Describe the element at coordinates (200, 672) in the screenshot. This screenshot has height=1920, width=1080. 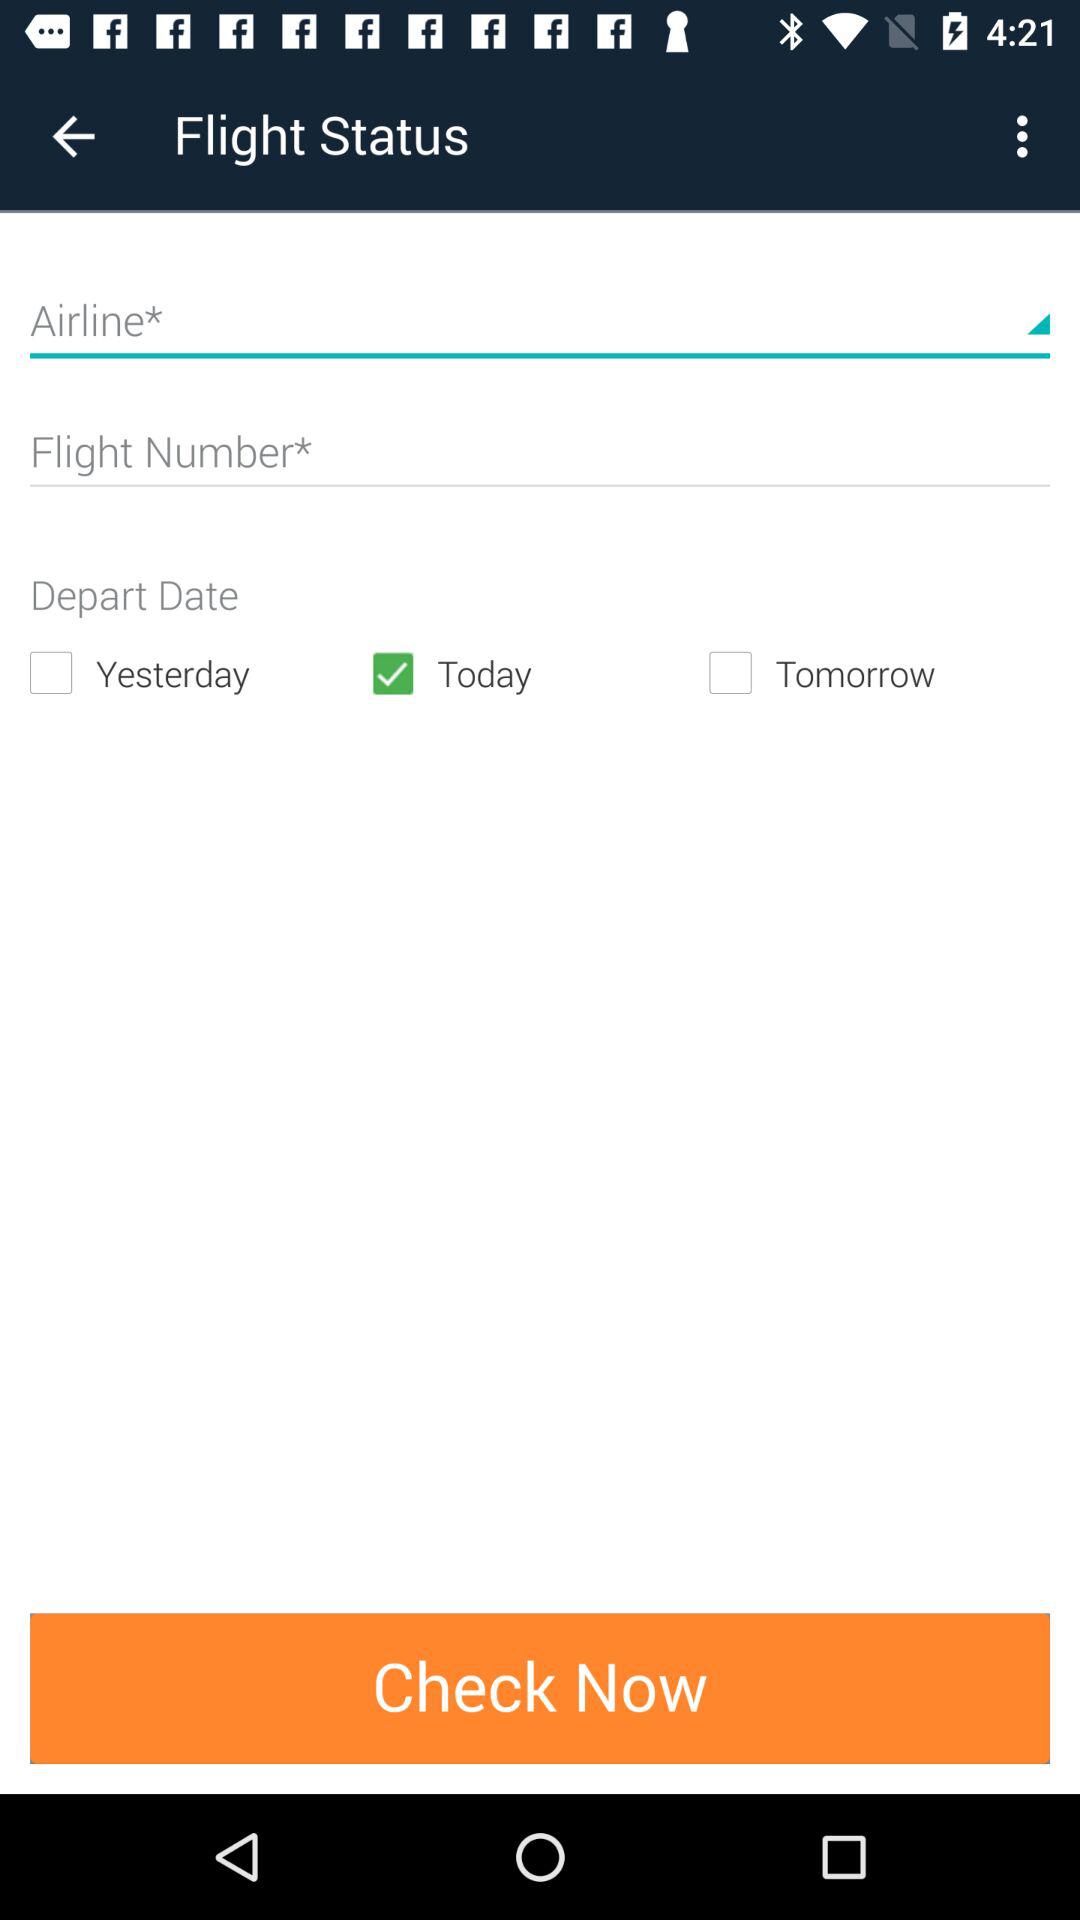
I see `press yesterday` at that location.